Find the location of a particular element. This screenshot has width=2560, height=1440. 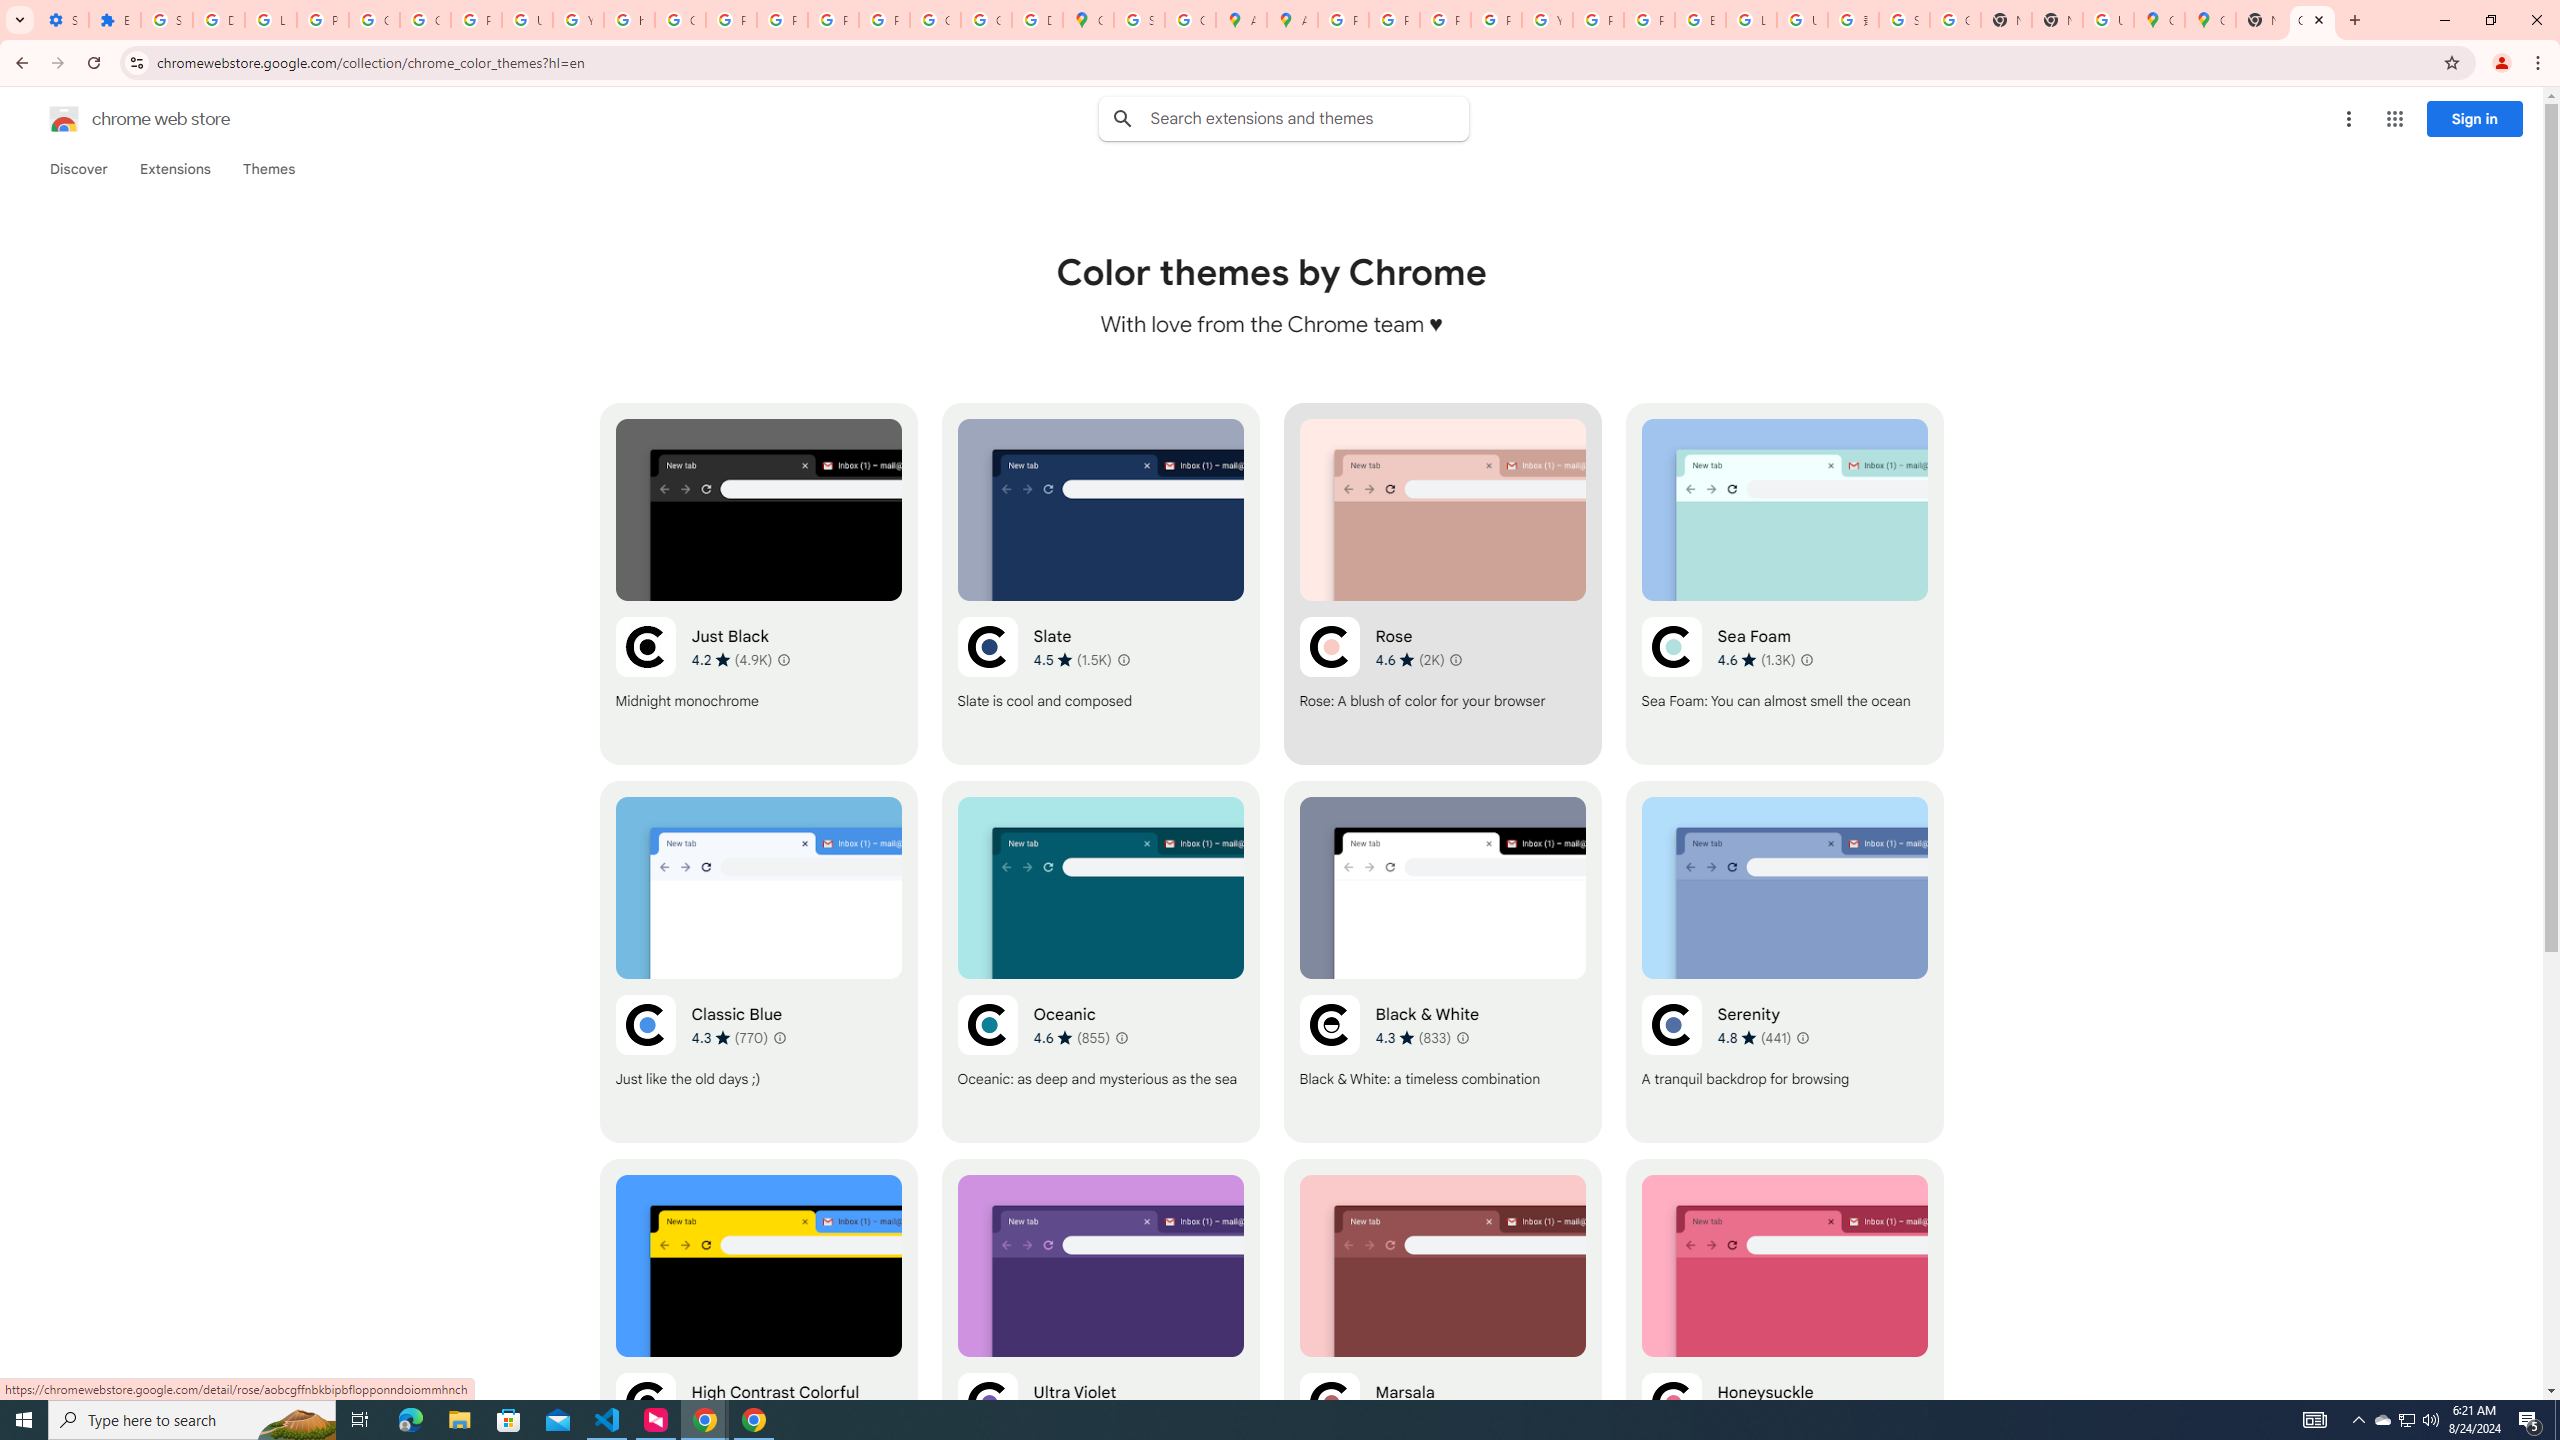

Average rating 4.3 out of 5 stars. 833 ratings. is located at coordinates (1412, 1038).